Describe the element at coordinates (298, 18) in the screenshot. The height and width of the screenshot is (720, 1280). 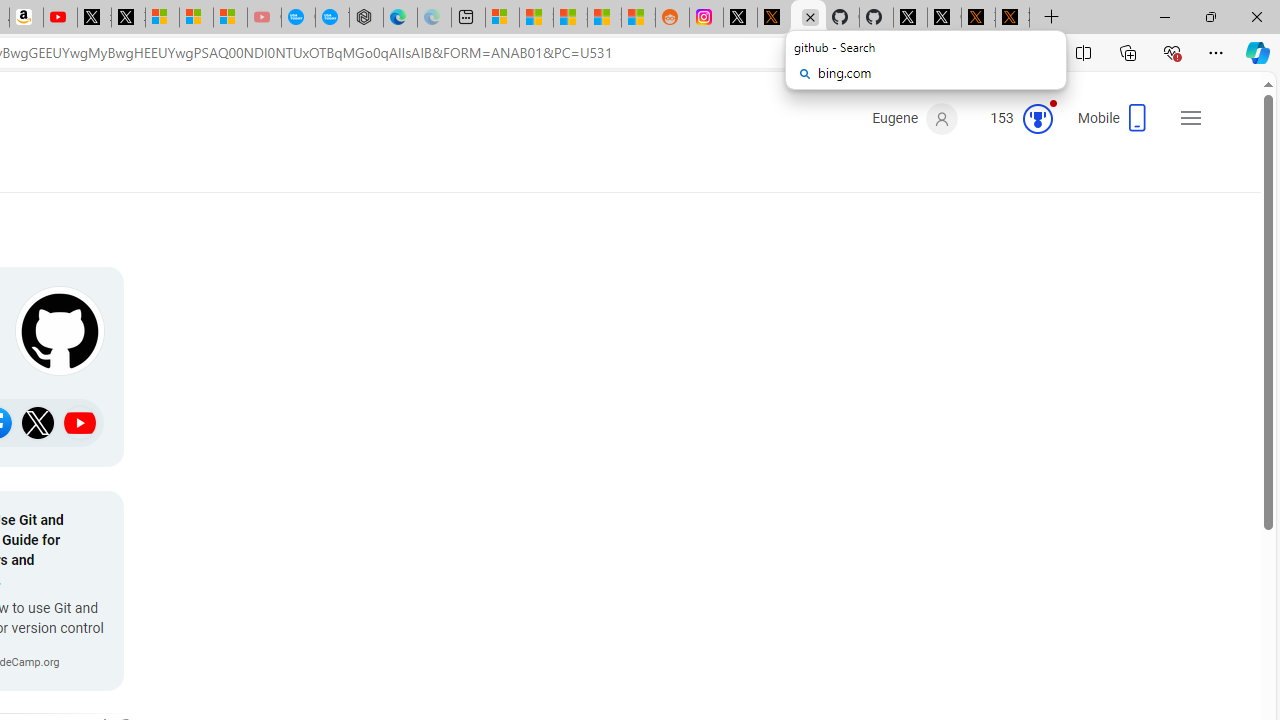
I see `Opinion: Op-Ed and Commentary - USA TODAY` at that location.